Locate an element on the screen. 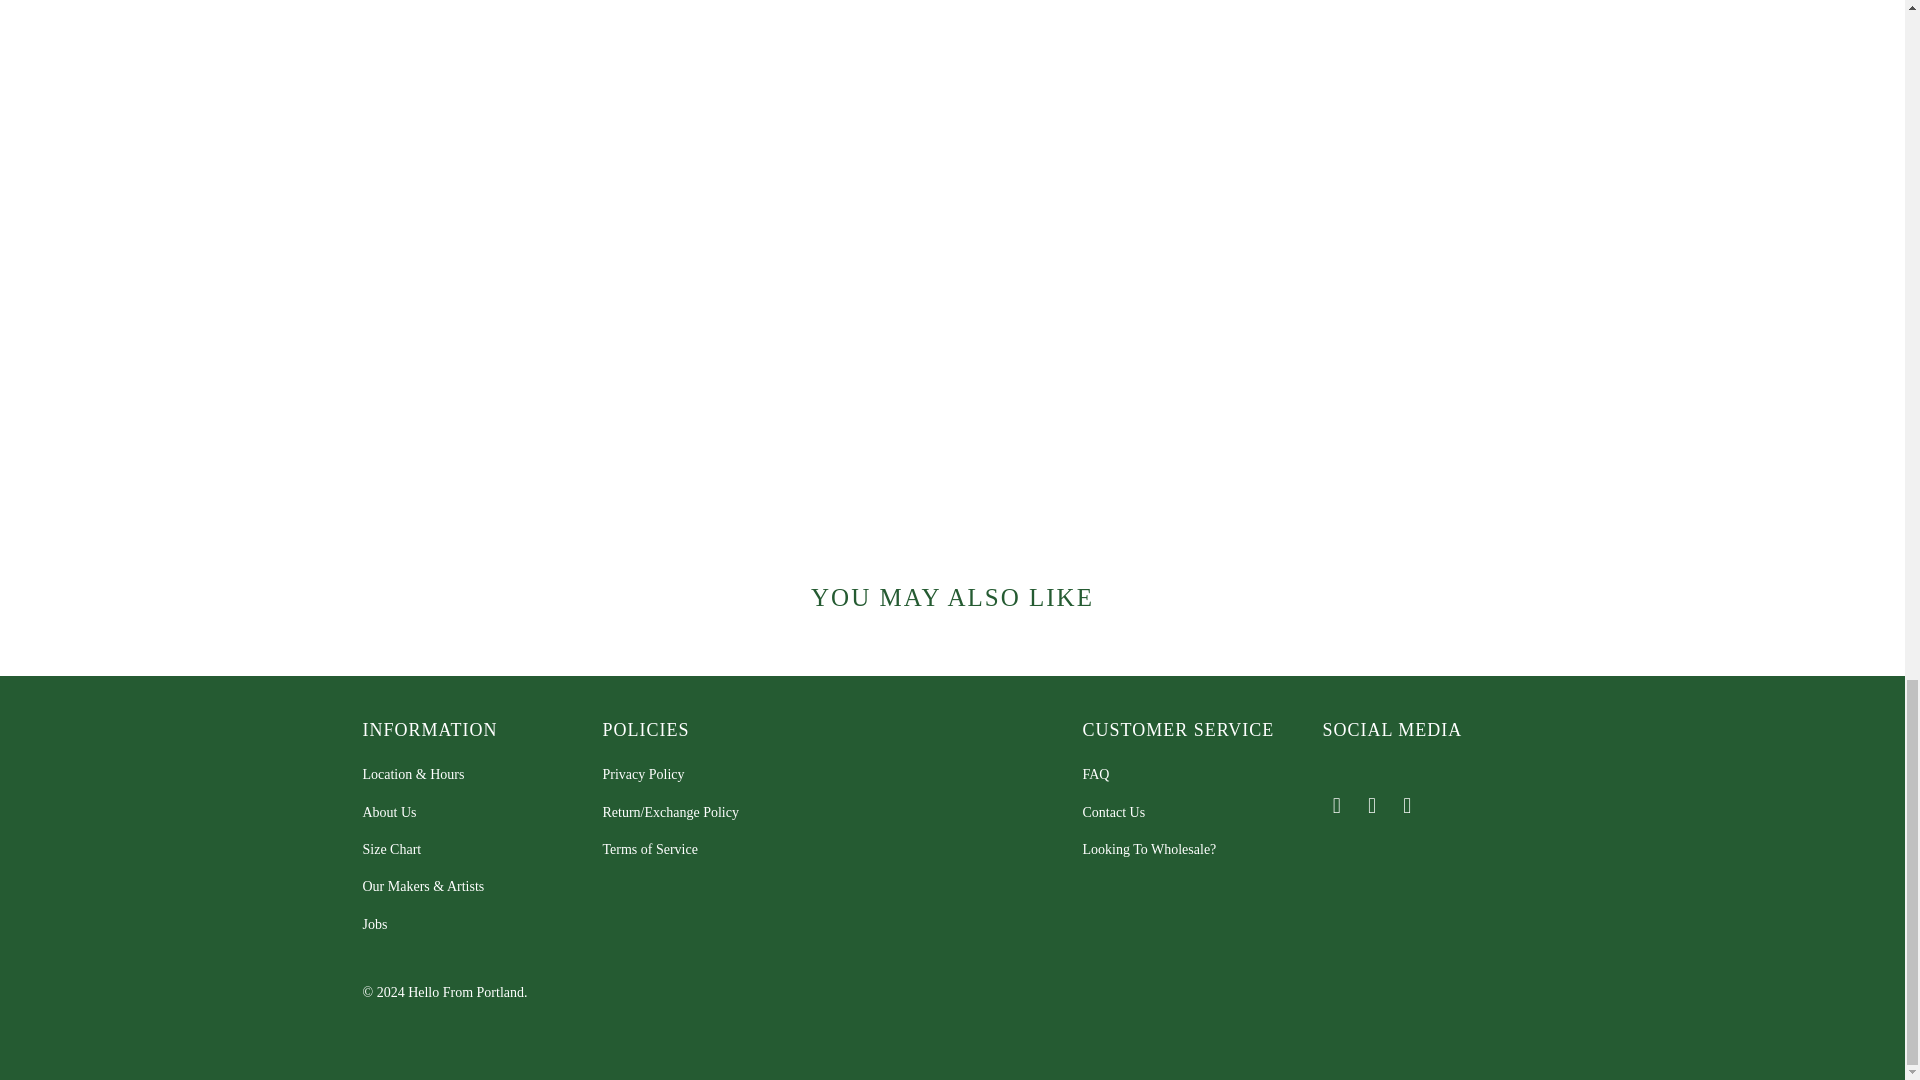  Hello From Portland on Instagram is located at coordinates (1408, 805).